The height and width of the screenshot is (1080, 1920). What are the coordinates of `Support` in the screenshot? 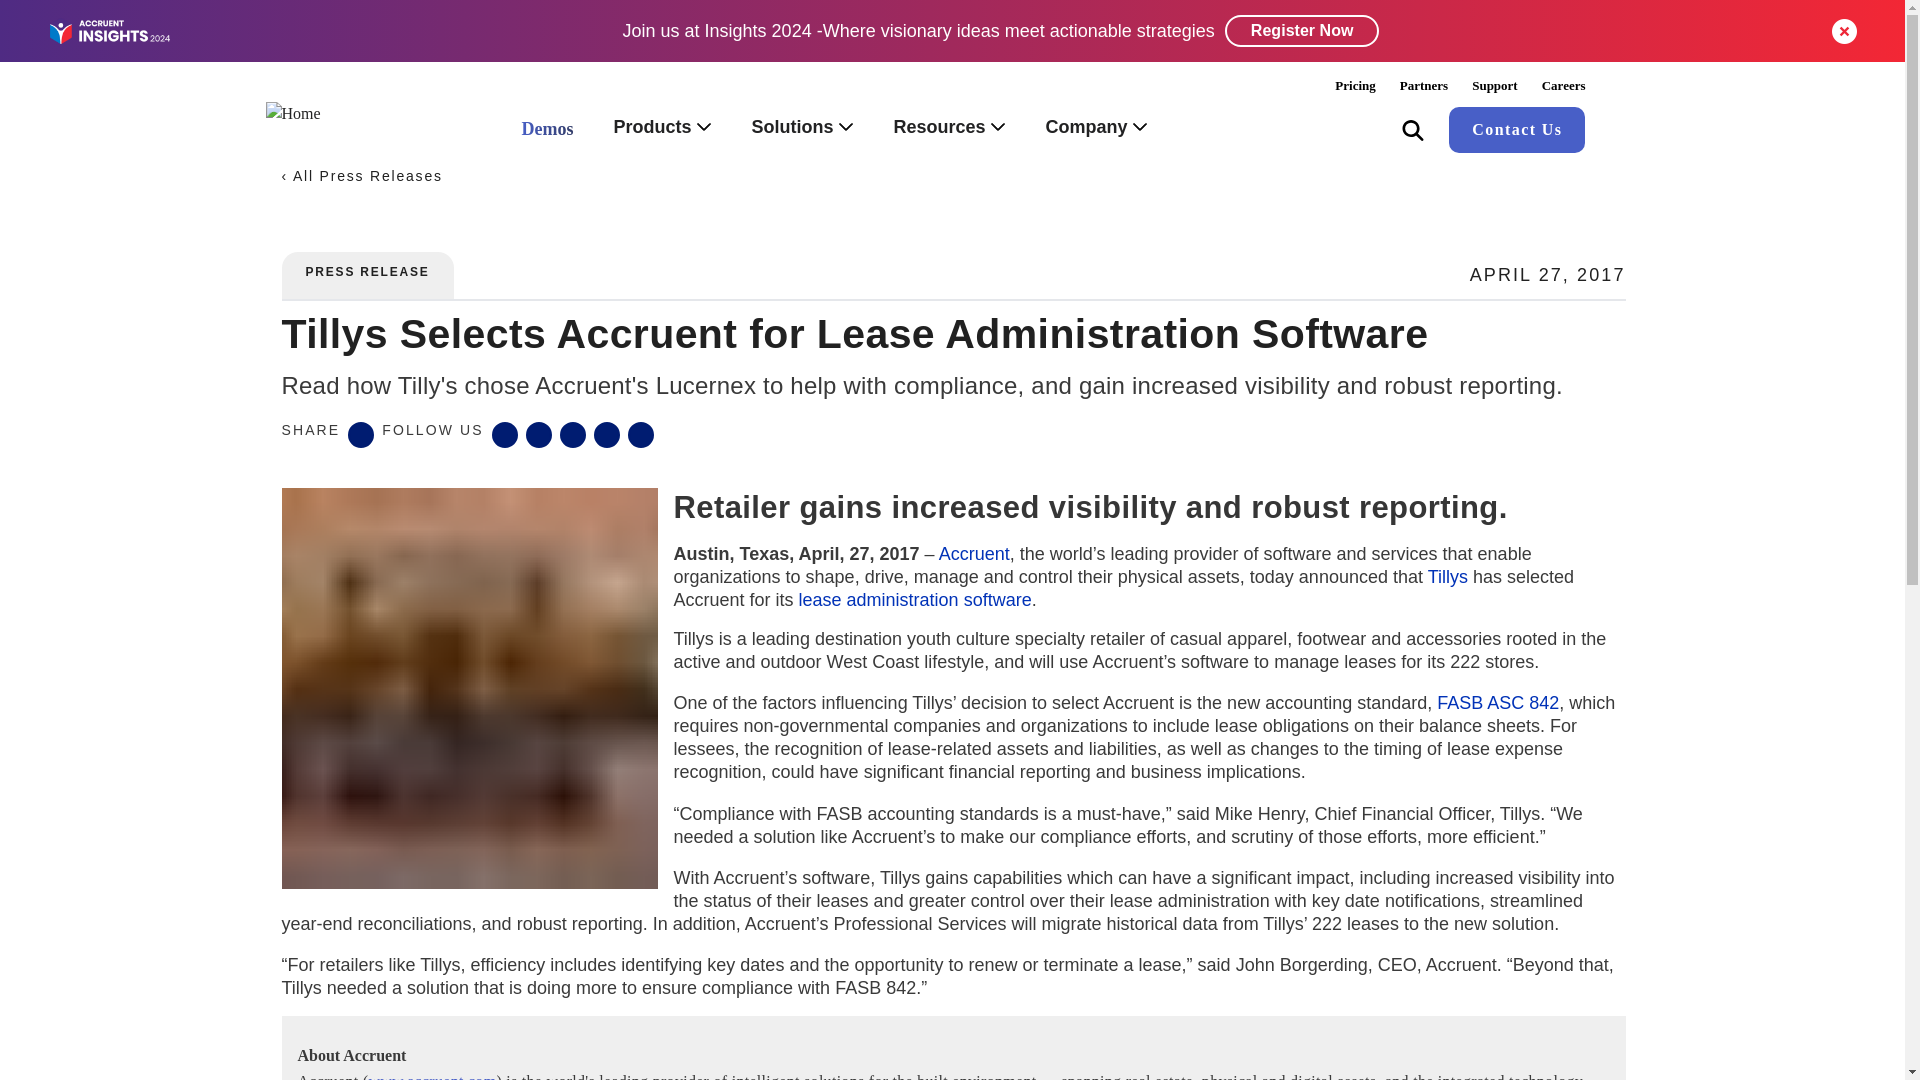 It's located at (1494, 84).